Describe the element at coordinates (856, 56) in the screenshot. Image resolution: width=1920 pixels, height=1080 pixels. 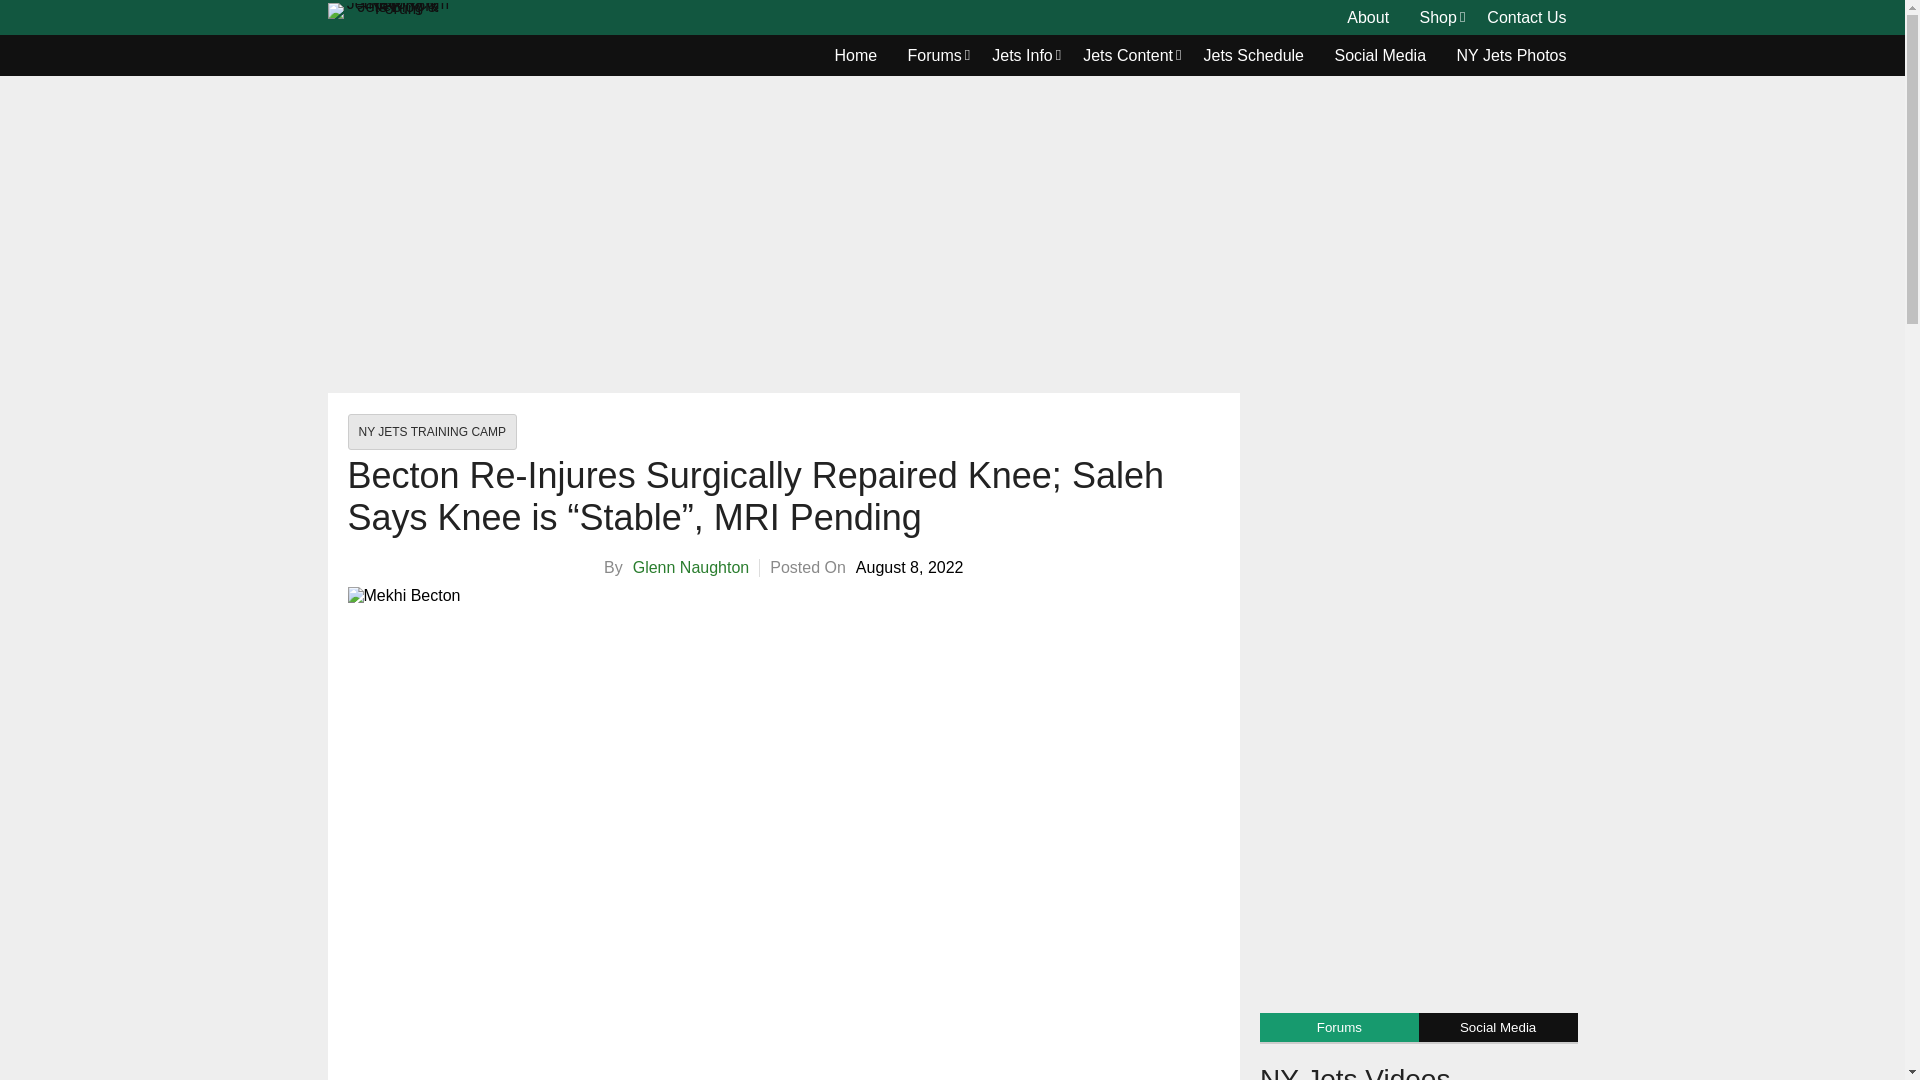
I see `Home` at that location.